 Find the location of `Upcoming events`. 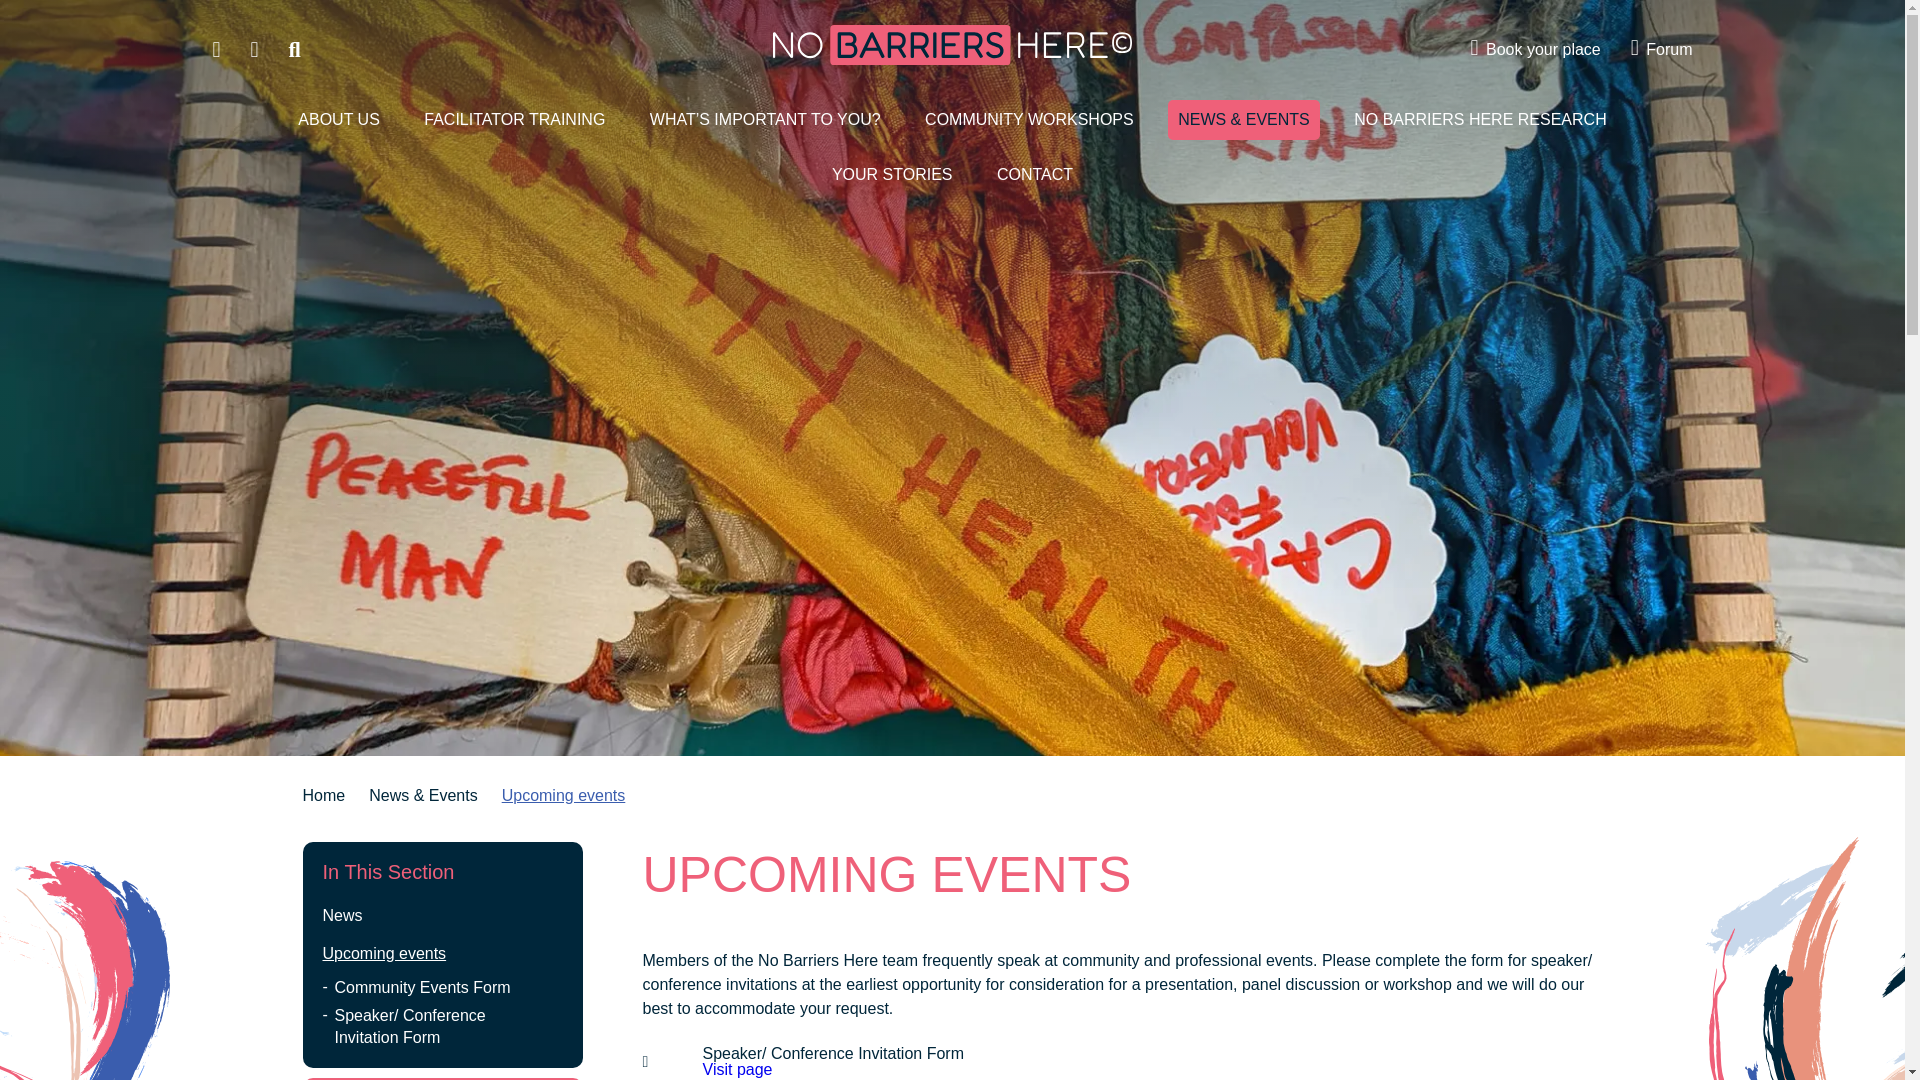

Upcoming events is located at coordinates (441, 954).